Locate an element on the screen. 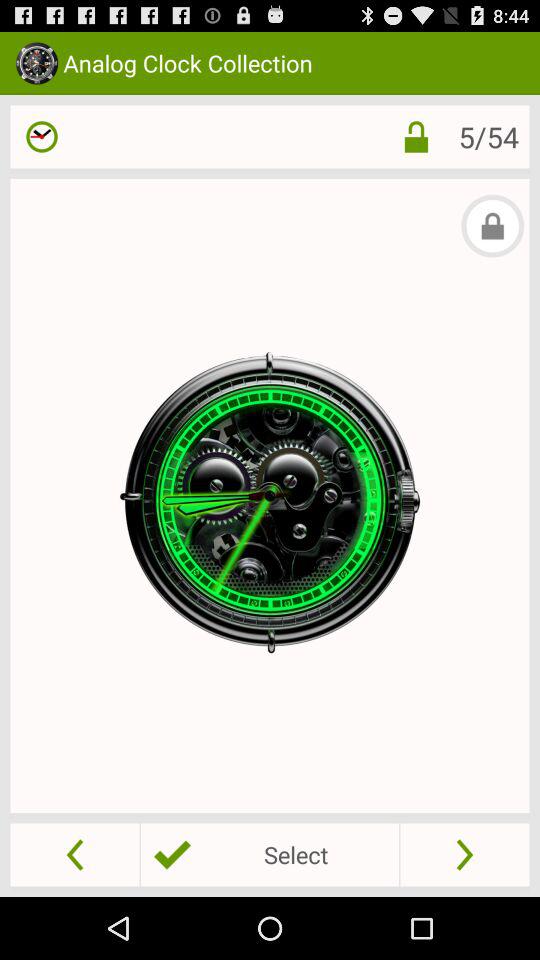 The image size is (540, 960). go to previous is located at coordinates (74, 854).